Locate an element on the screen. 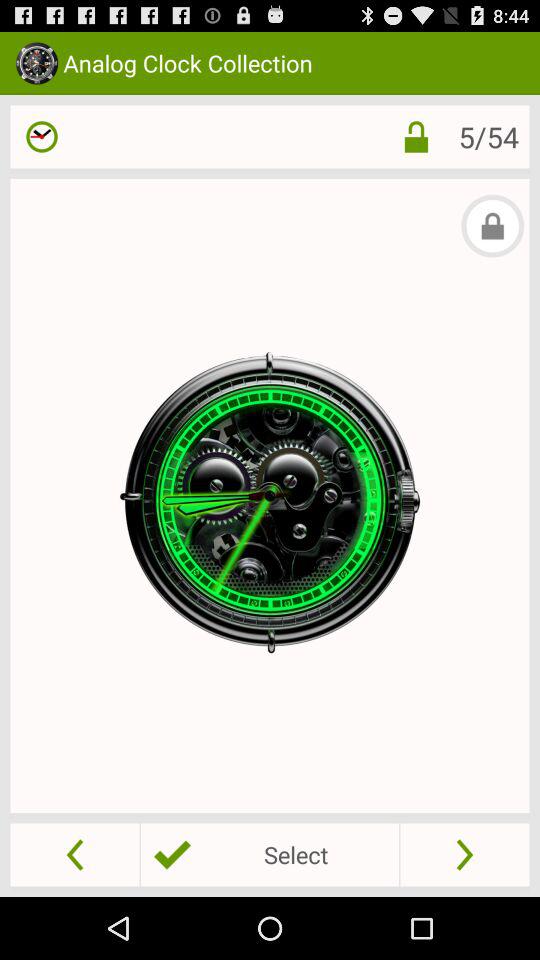 The image size is (540, 960). go to previous is located at coordinates (74, 854).